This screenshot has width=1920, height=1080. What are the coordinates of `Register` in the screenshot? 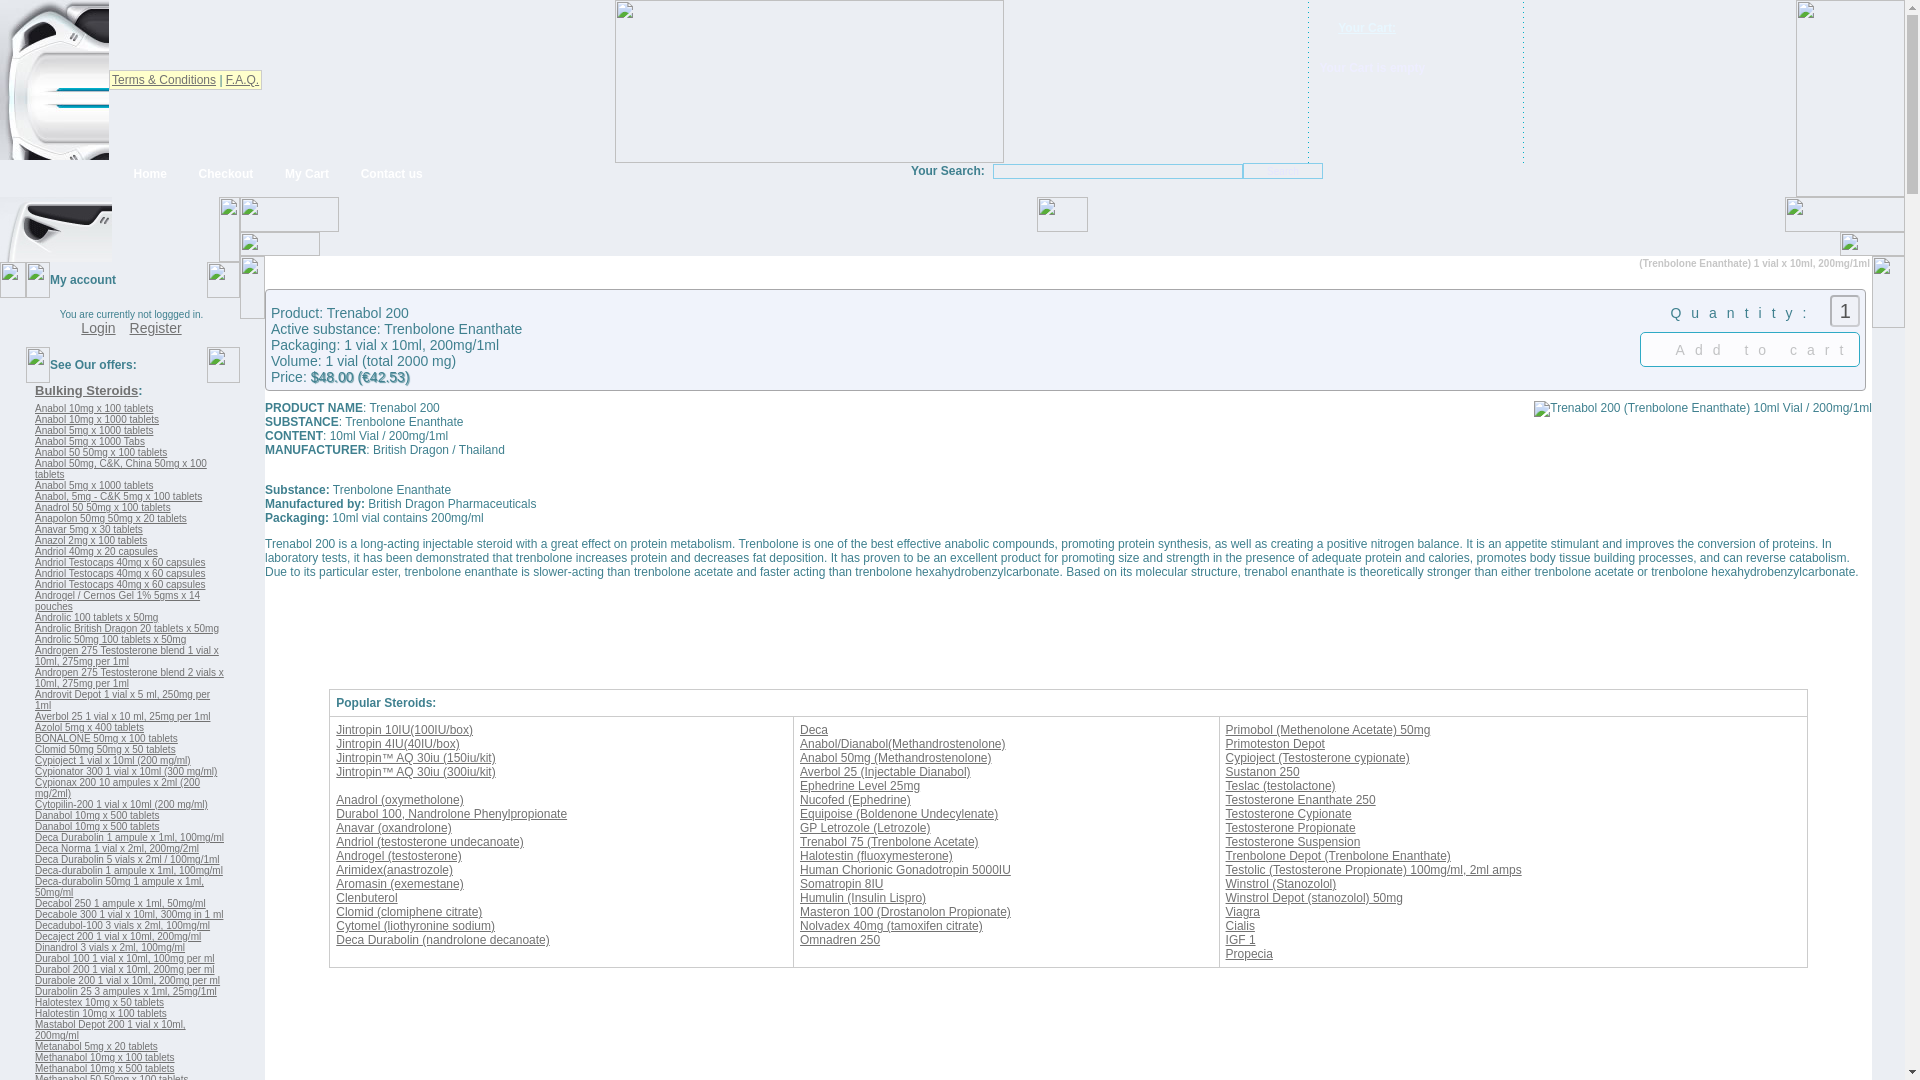 It's located at (156, 327).